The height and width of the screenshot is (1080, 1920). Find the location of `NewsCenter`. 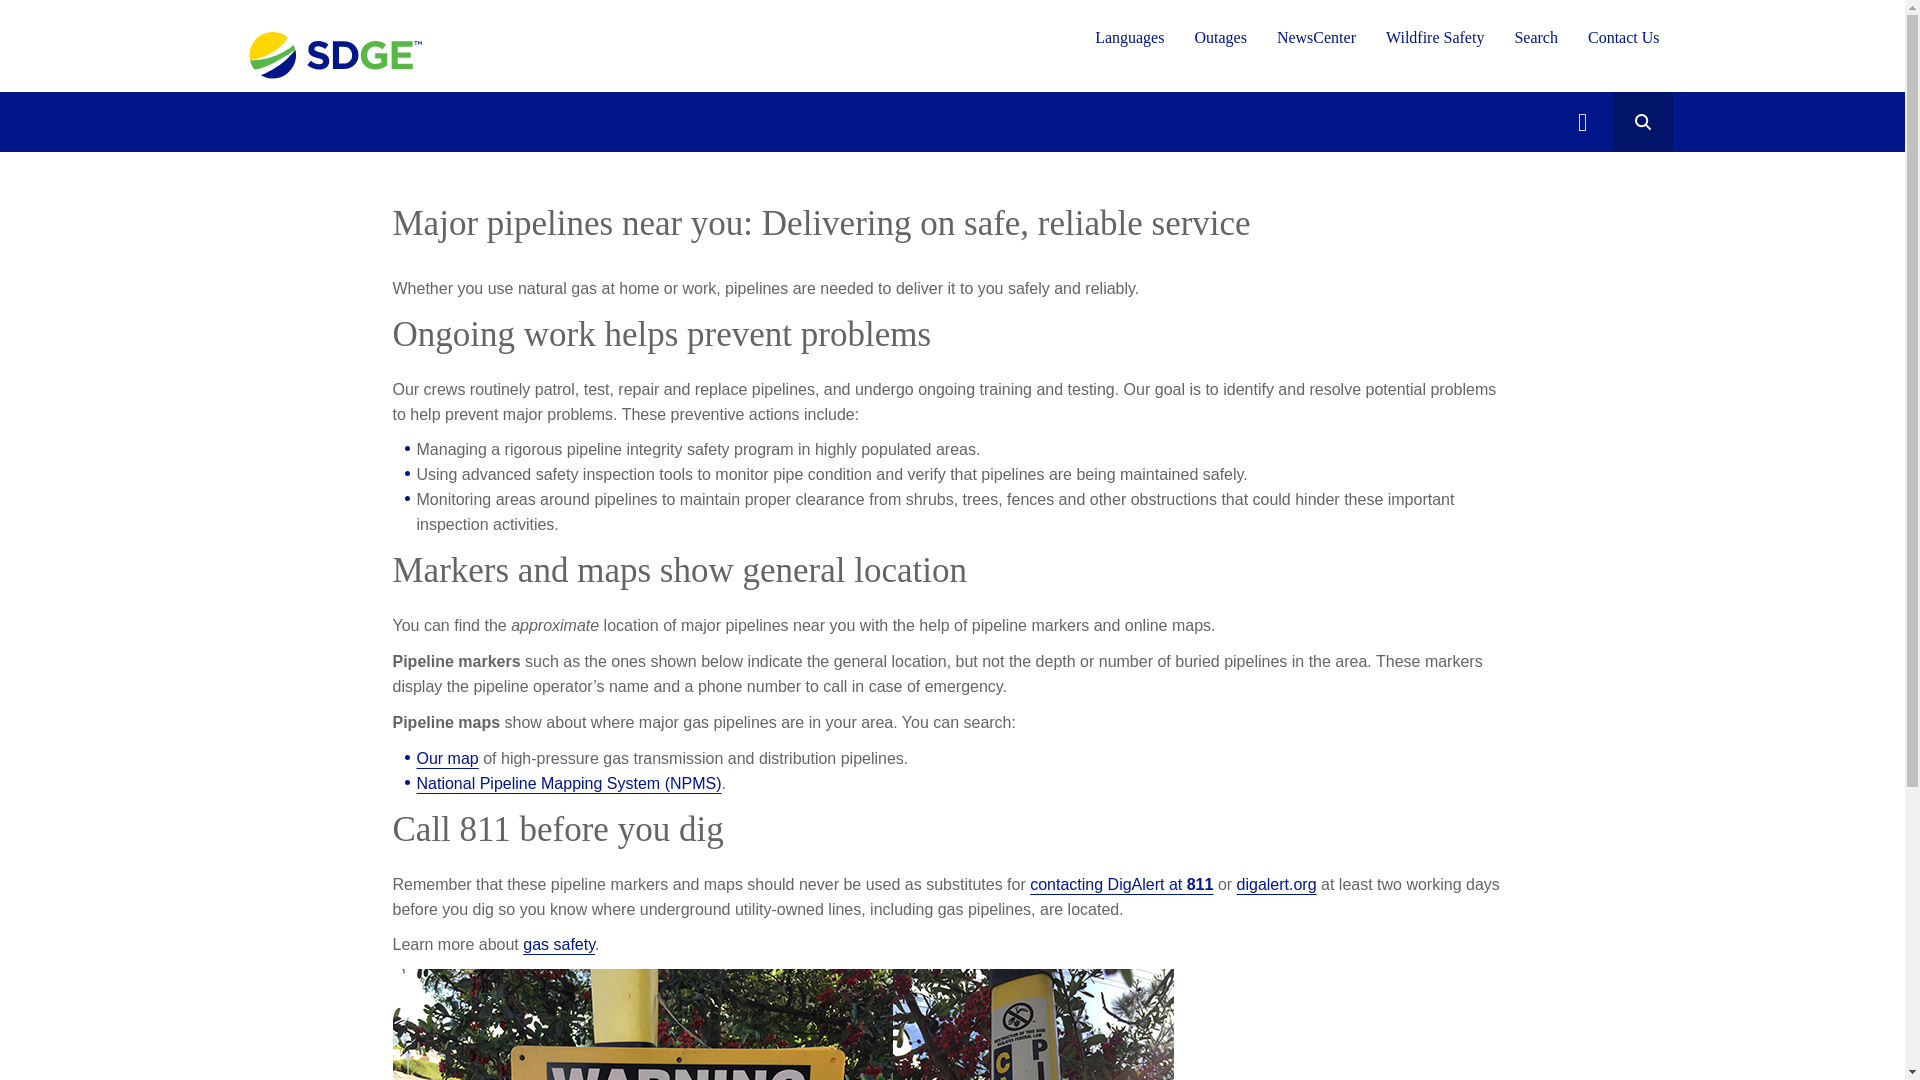

NewsCenter is located at coordinates (1316, 37).